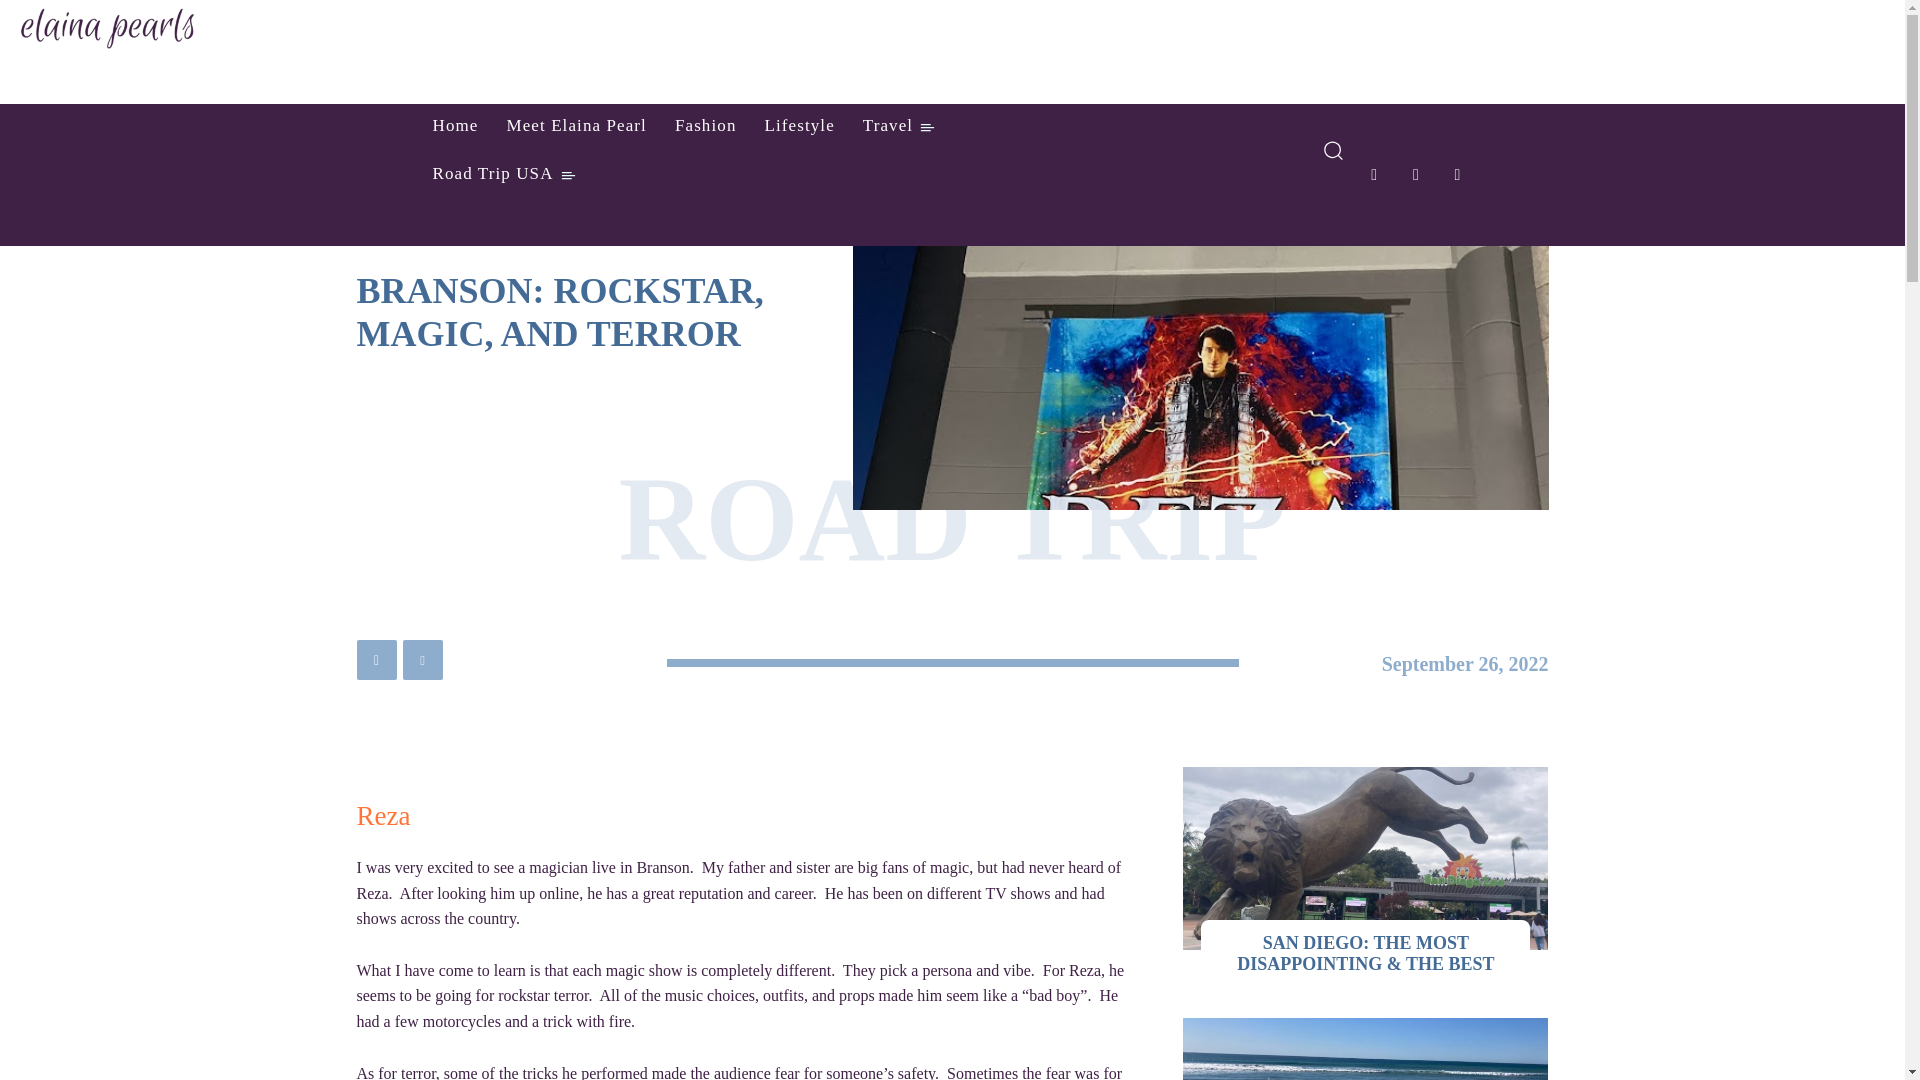  Describe the element at coordinates (1374, 174) in the screenshot. I see `Instagram` at that location.